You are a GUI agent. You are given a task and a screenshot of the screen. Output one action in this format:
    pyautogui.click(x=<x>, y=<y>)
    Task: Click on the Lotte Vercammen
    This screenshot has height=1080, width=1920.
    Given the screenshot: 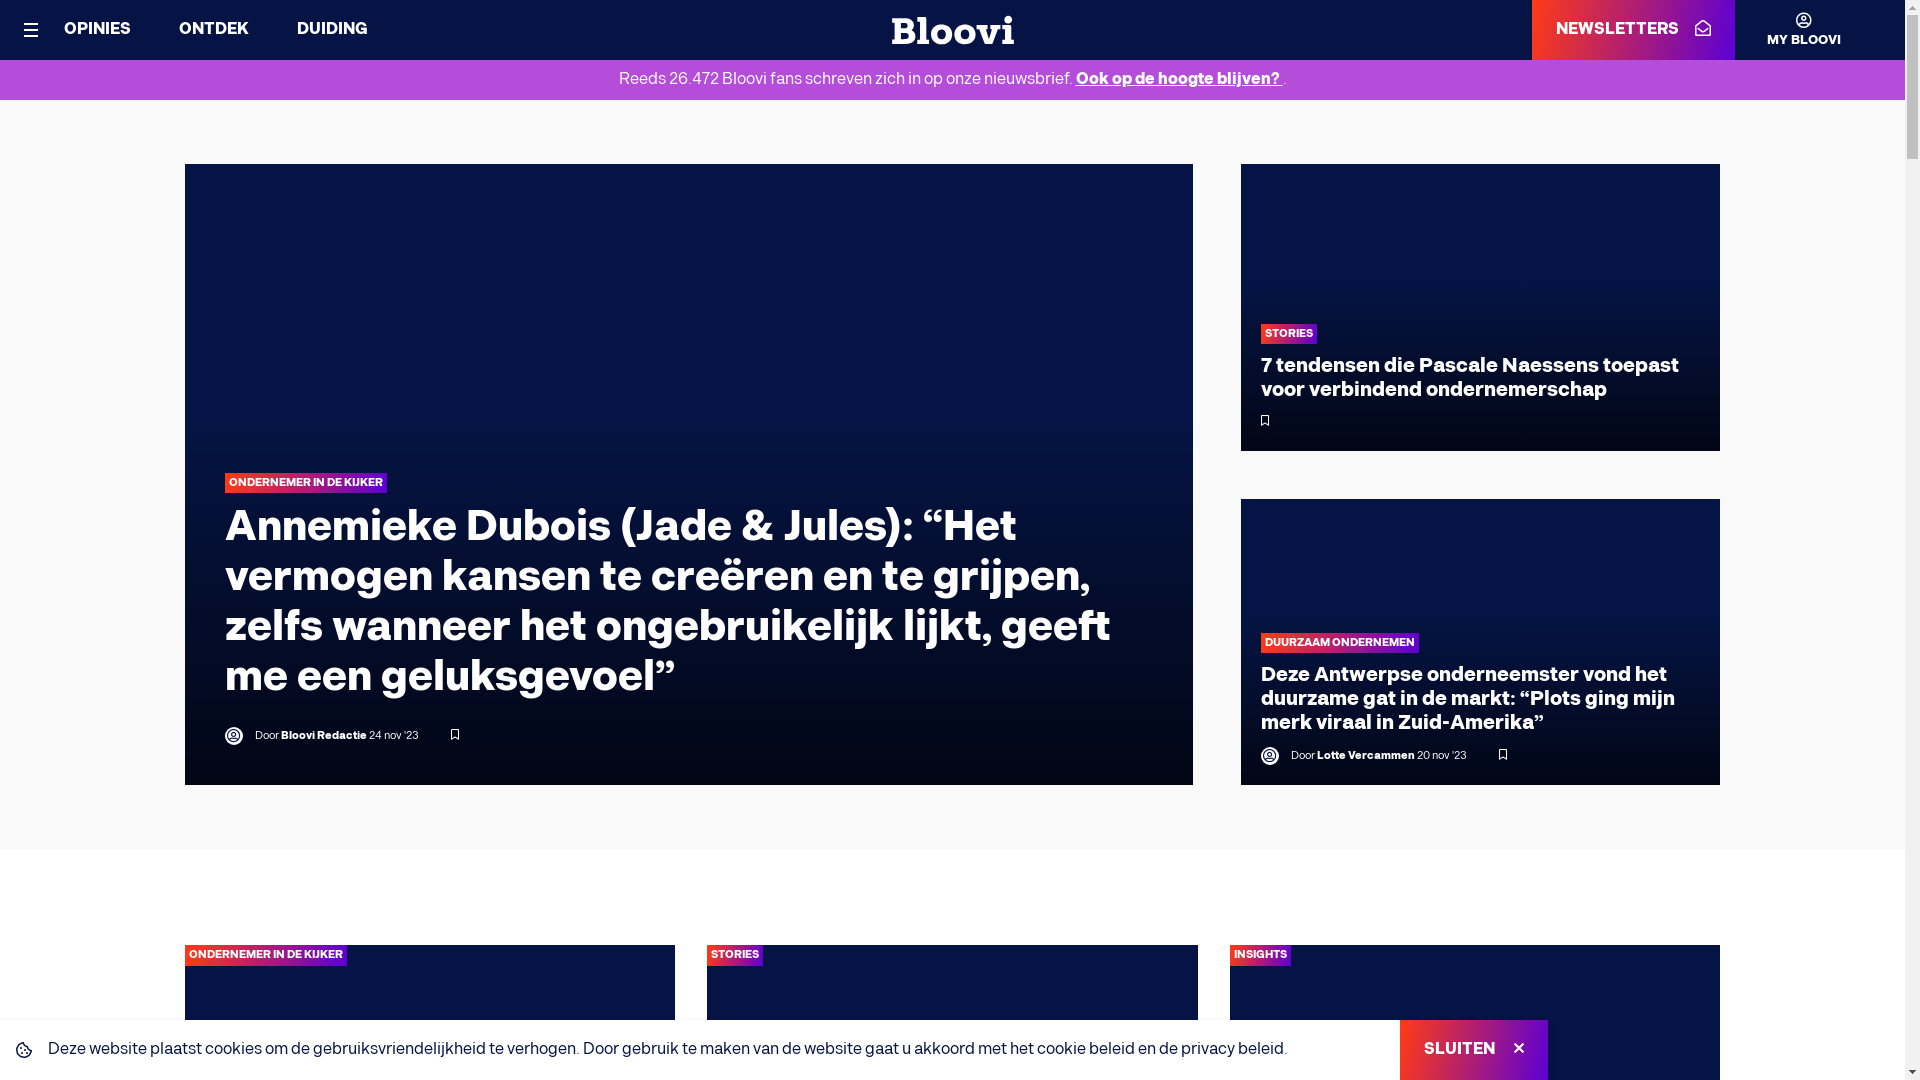 What is the action you would take?
    pyautogui.click(x=1365, y=756)
    